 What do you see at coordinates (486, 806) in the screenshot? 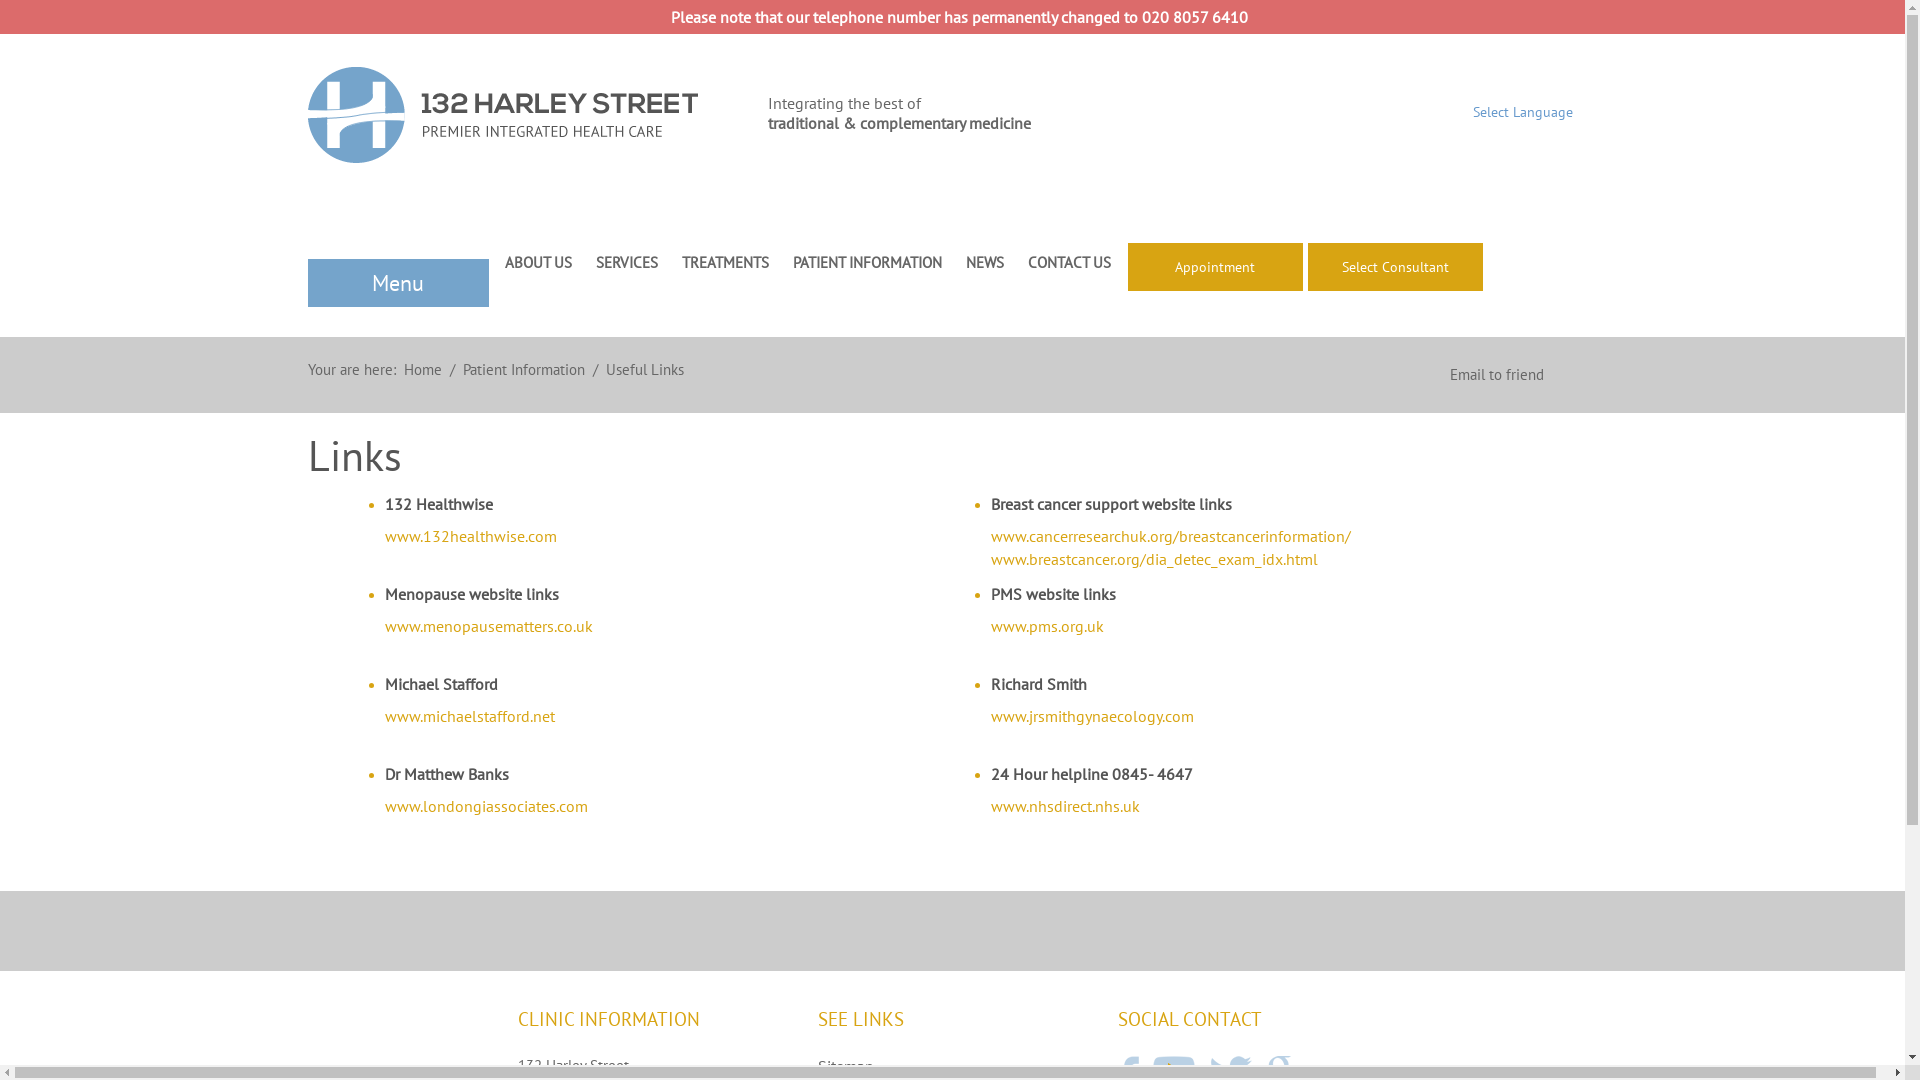
I see `www.londongiassociates.com` at bounding box center [486, 806].